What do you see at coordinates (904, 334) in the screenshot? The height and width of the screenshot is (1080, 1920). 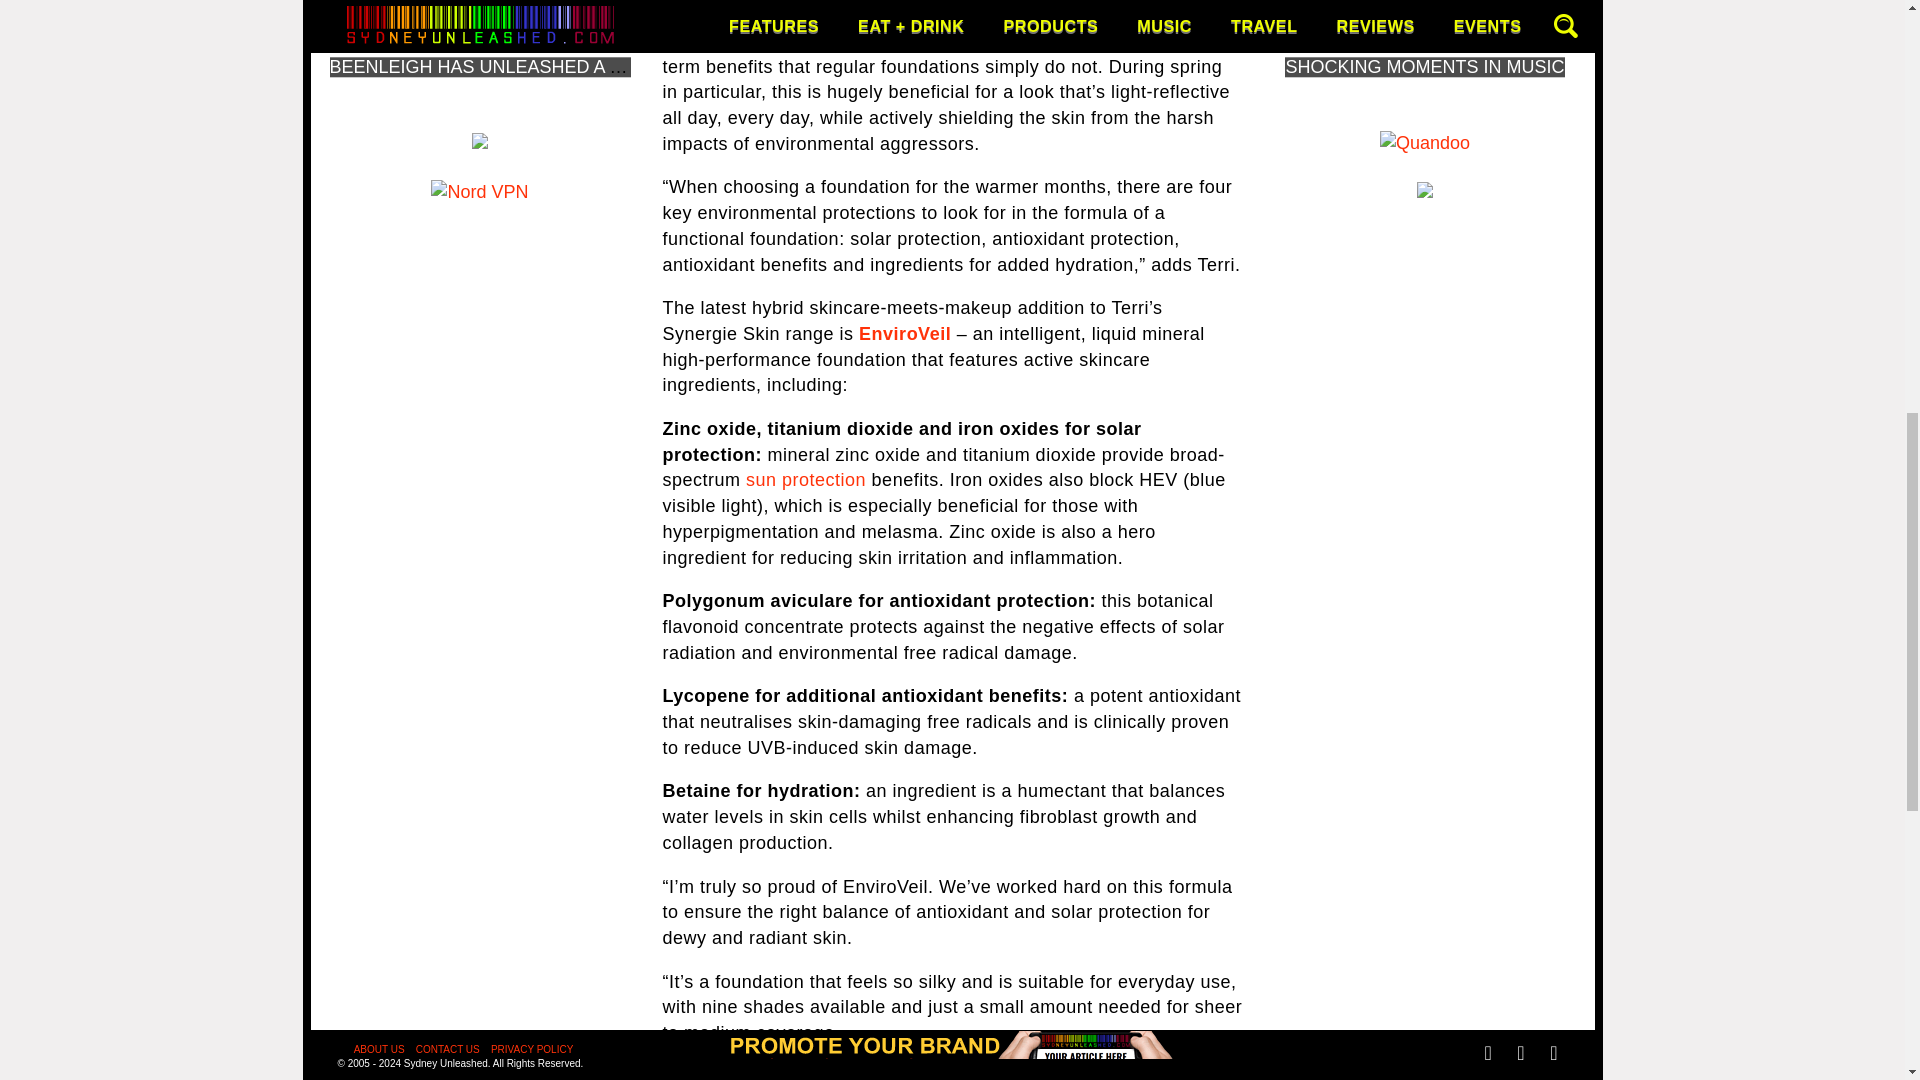 I see `EnviroVeil` at bounding box center [904, 334].